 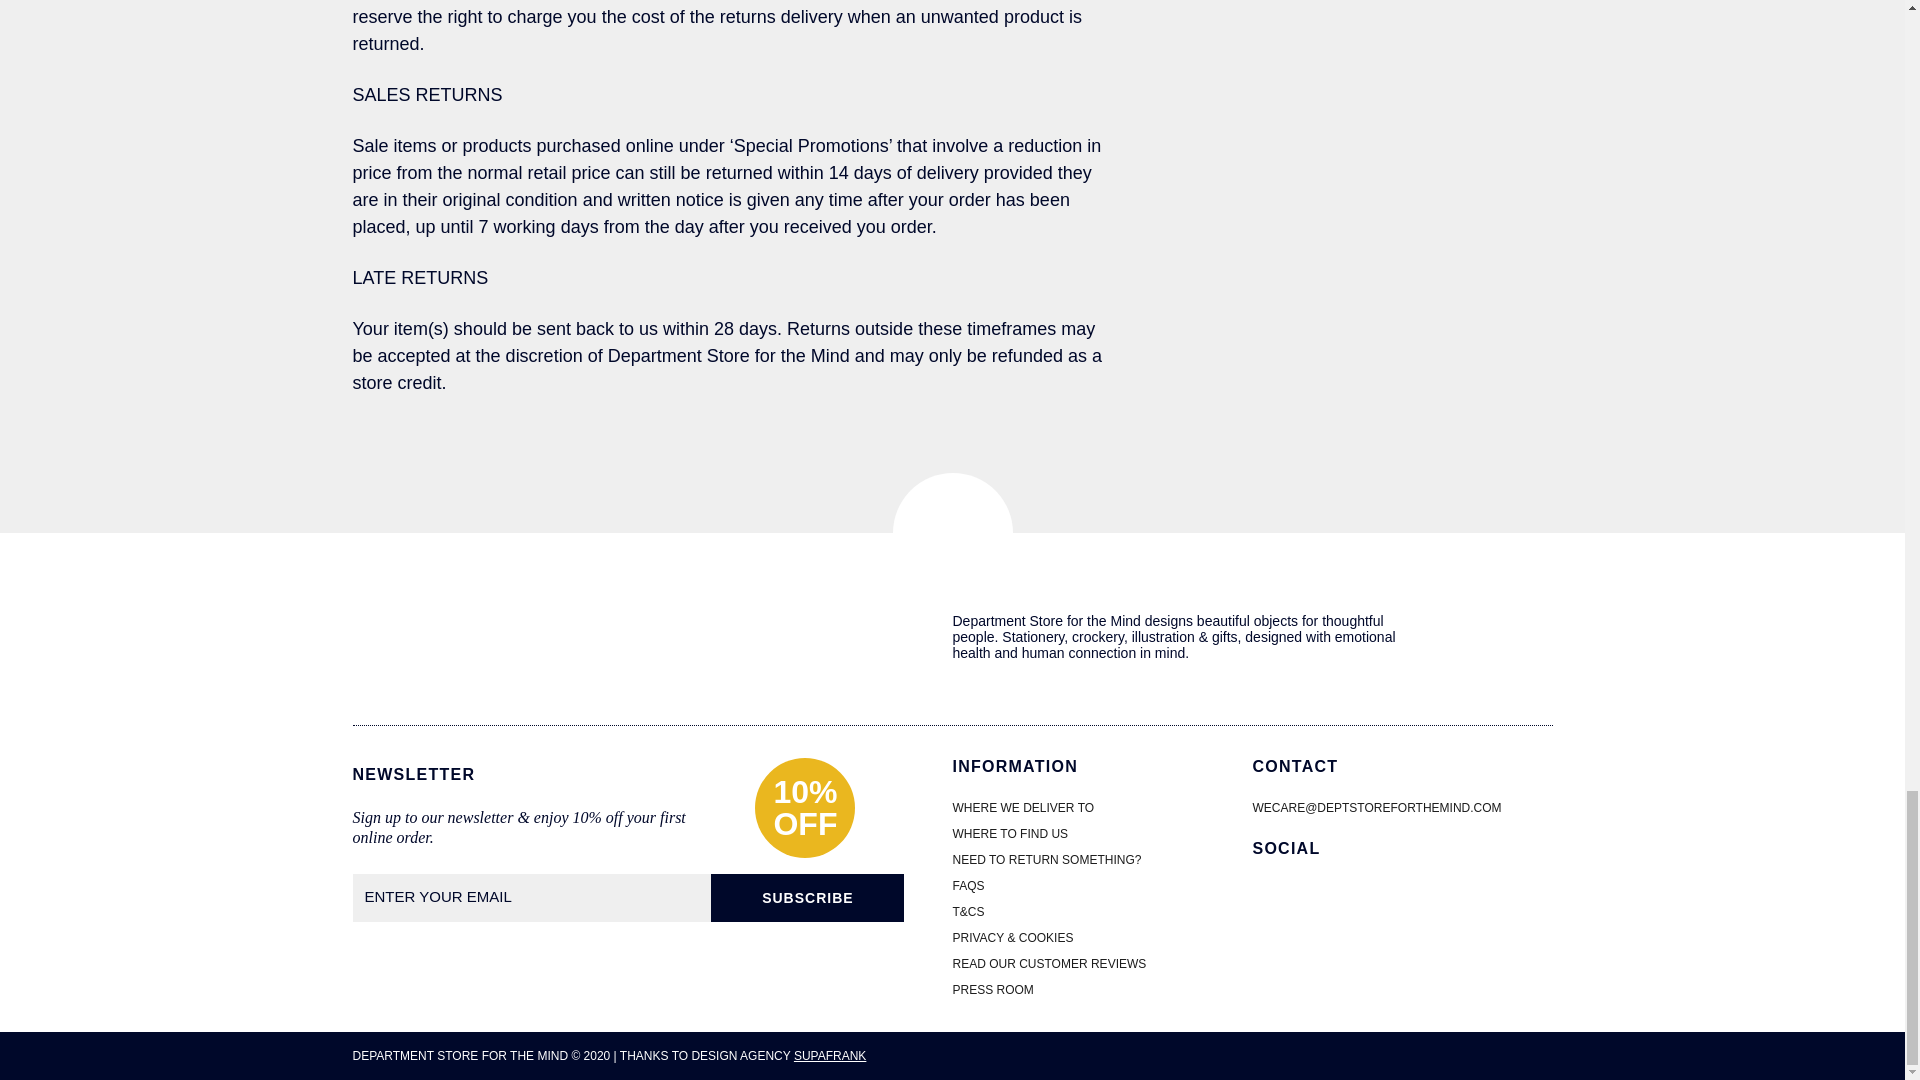 What do you see at coordinates (1023, 808) in the screenshot?
I see `WHERE WE DELIVER TO` at bounding box center [1023, 808].